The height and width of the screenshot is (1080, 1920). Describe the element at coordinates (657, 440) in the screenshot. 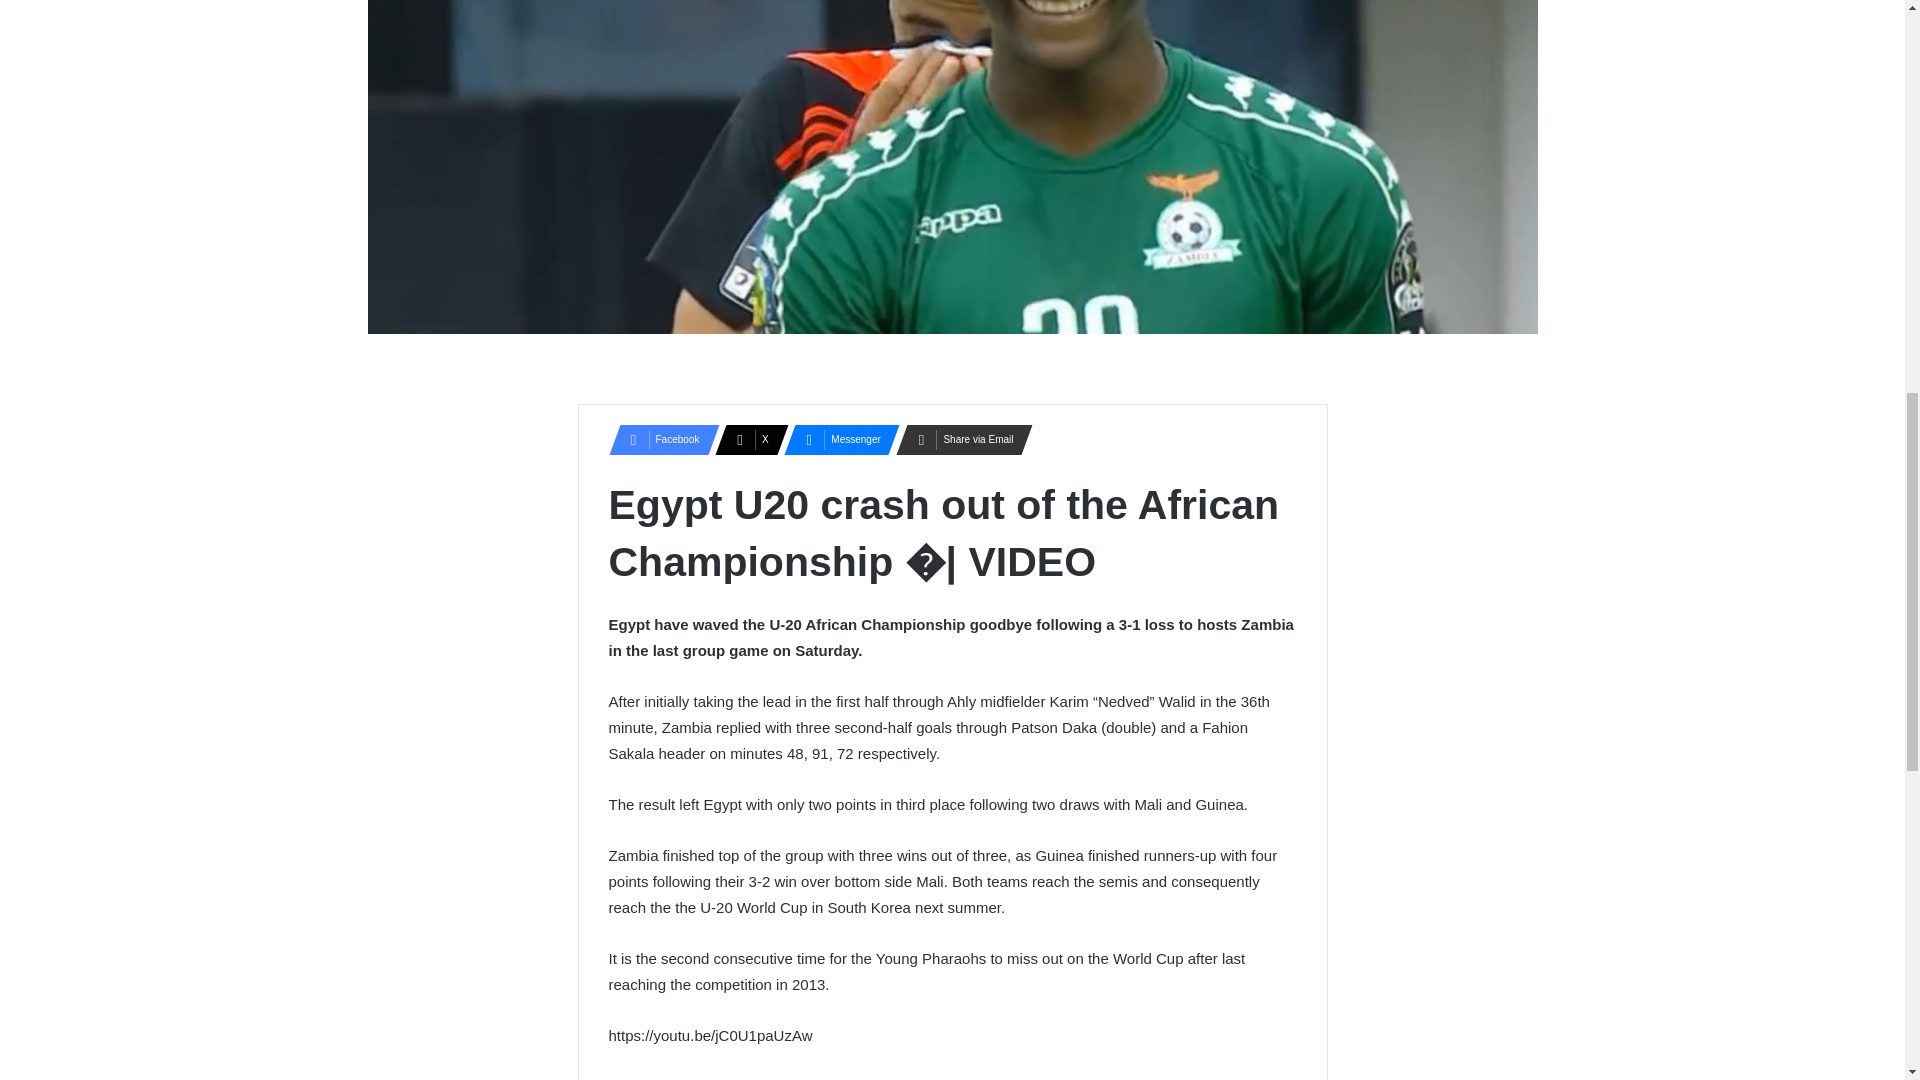

I see `Facebook` at that location.